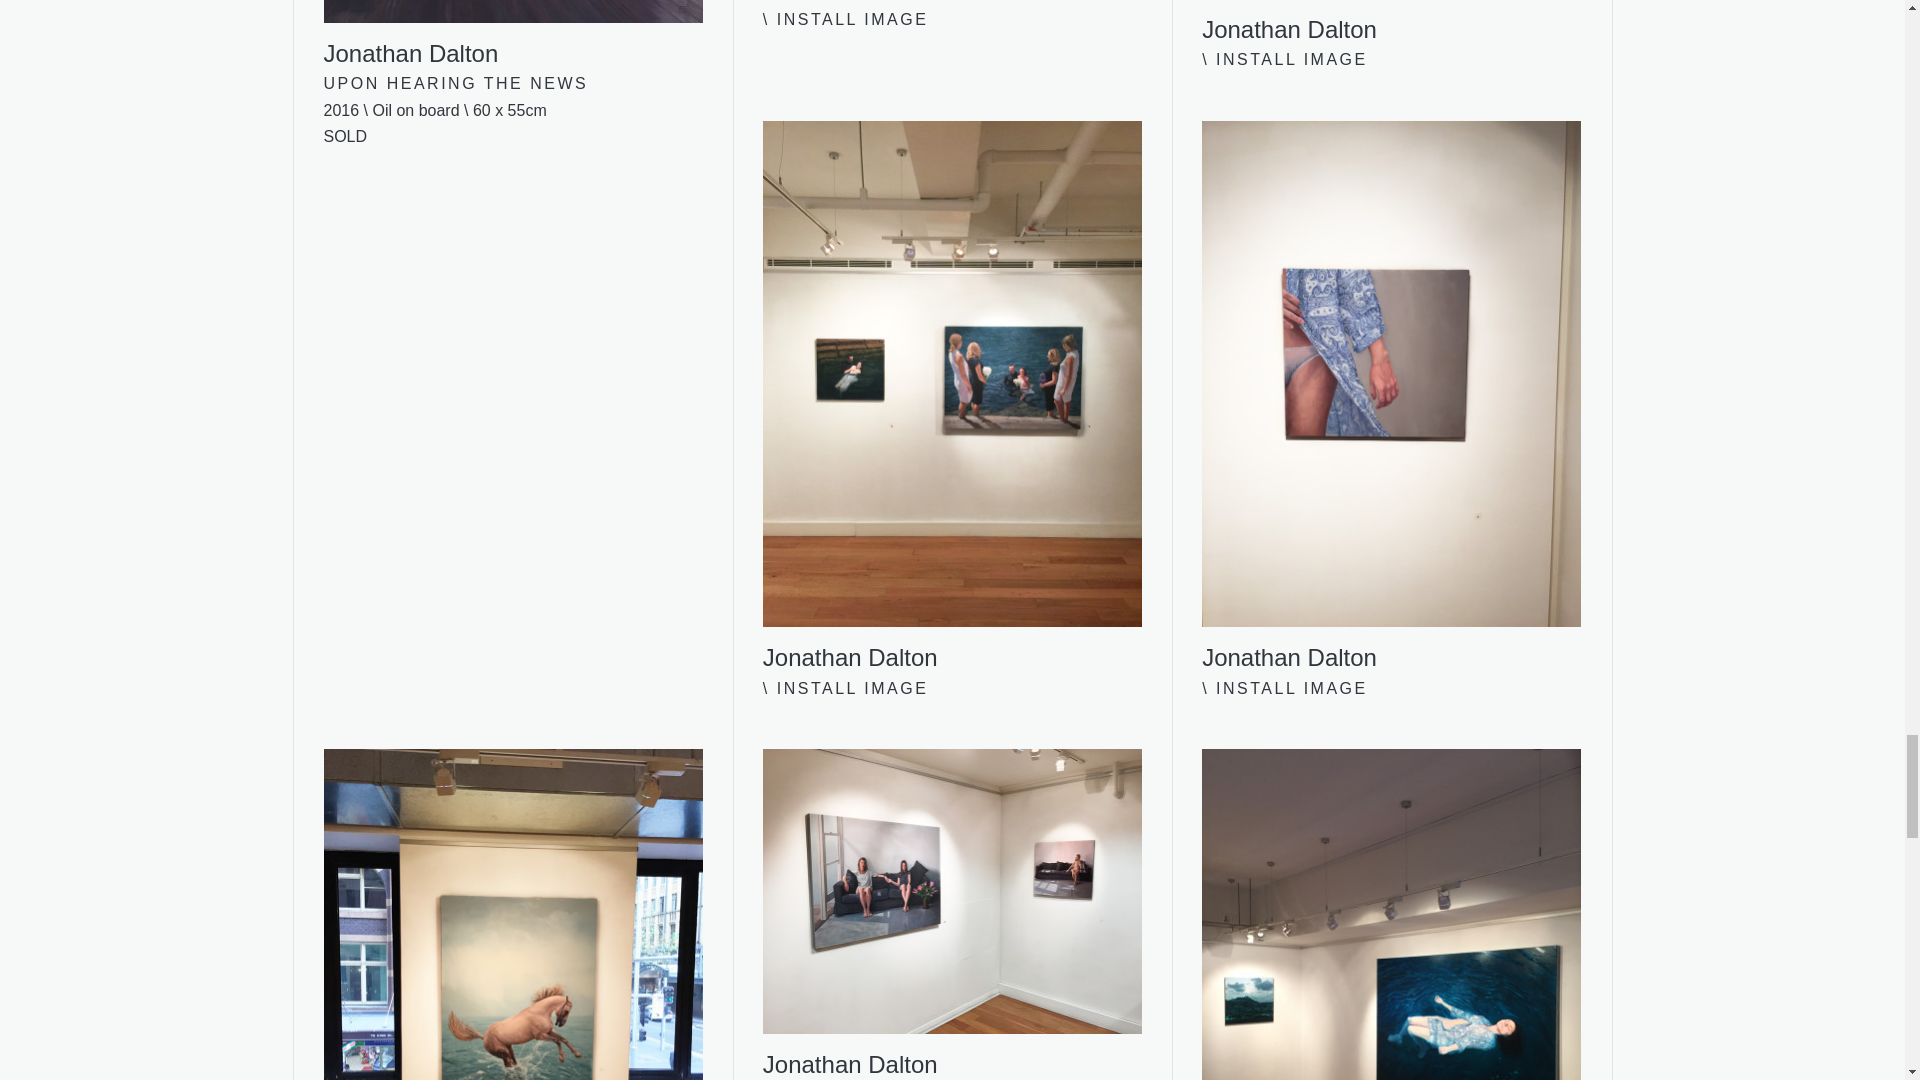 The width and height of the screenshot is (1920, 1080). What do you see at coordinates (1390, 22) in the screenshot?
I see `Jonathan Dalton` at bounding box center [1390, 22].